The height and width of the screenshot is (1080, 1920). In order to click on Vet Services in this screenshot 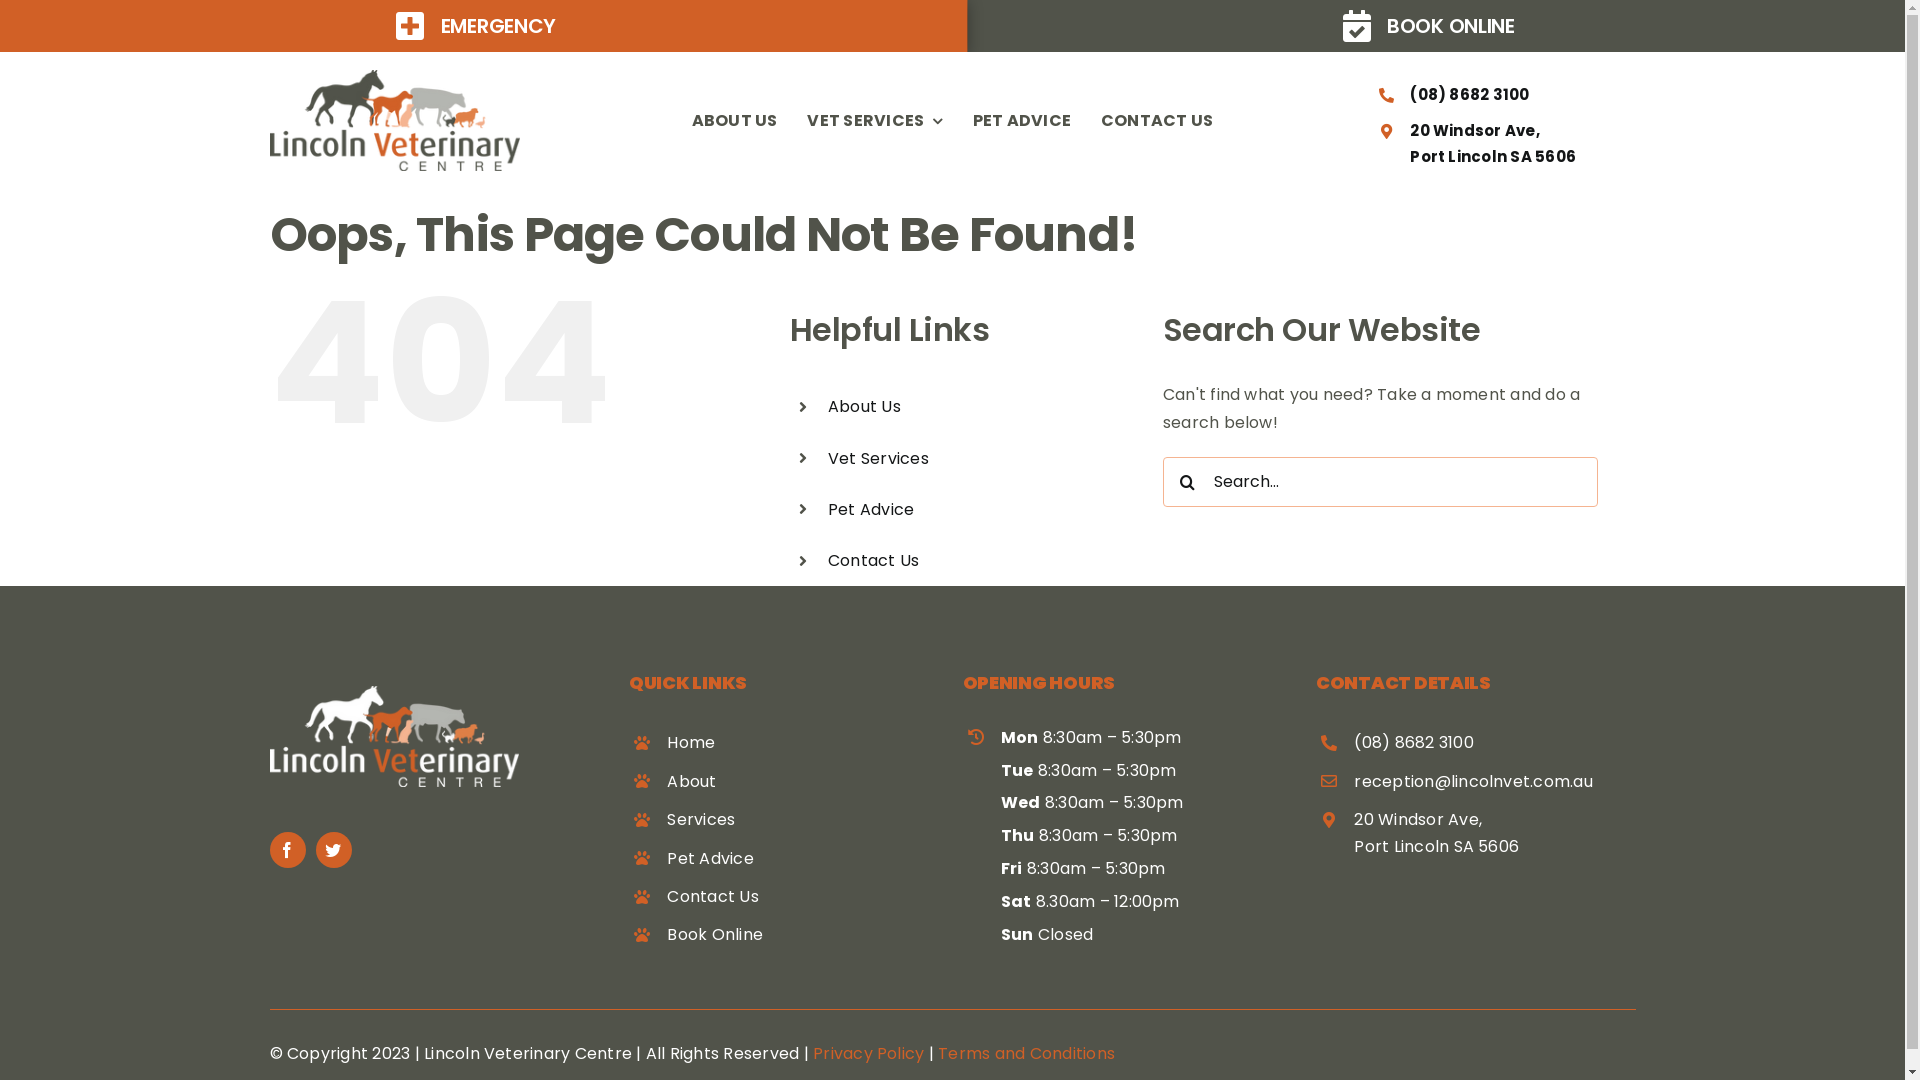, I will do `click(878, 458)`.